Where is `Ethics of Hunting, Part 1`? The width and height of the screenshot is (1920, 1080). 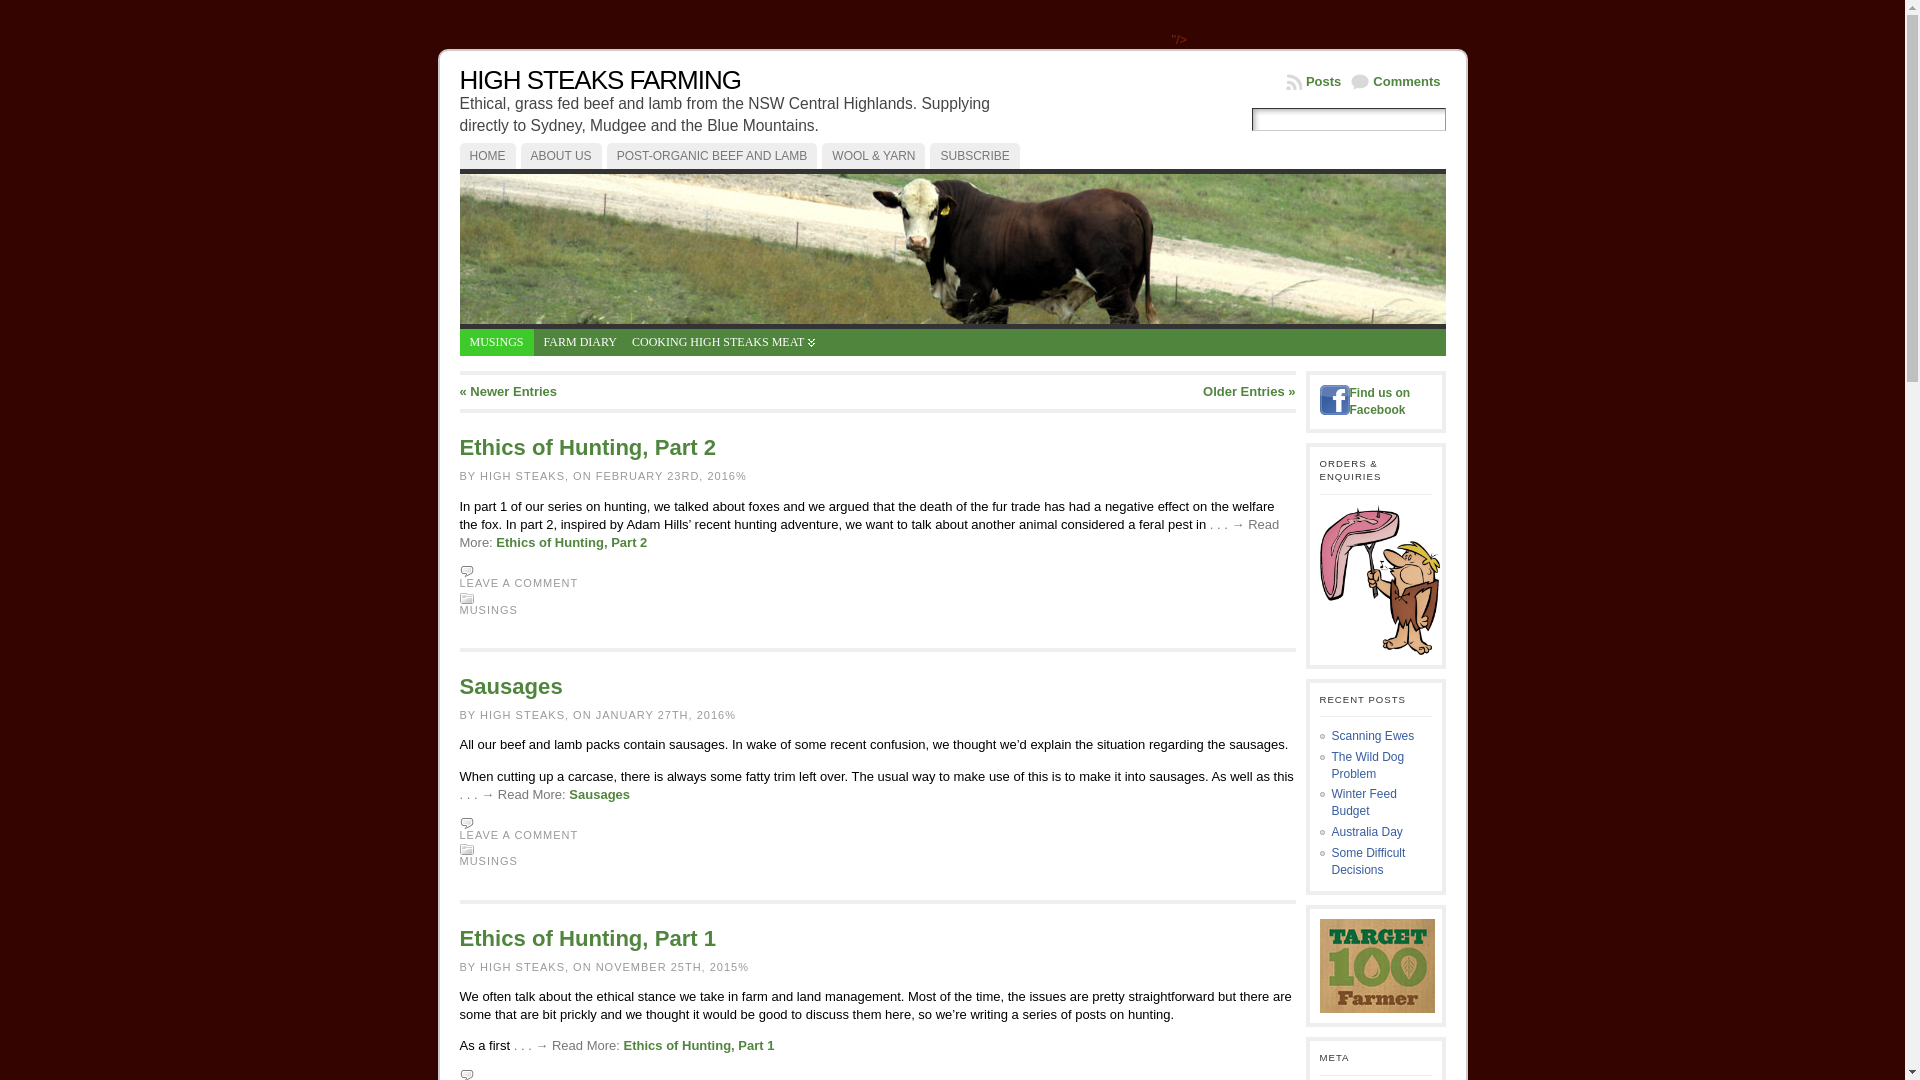 Ethics of Hunting, Part 1 is located at coordinates (700, 1046).